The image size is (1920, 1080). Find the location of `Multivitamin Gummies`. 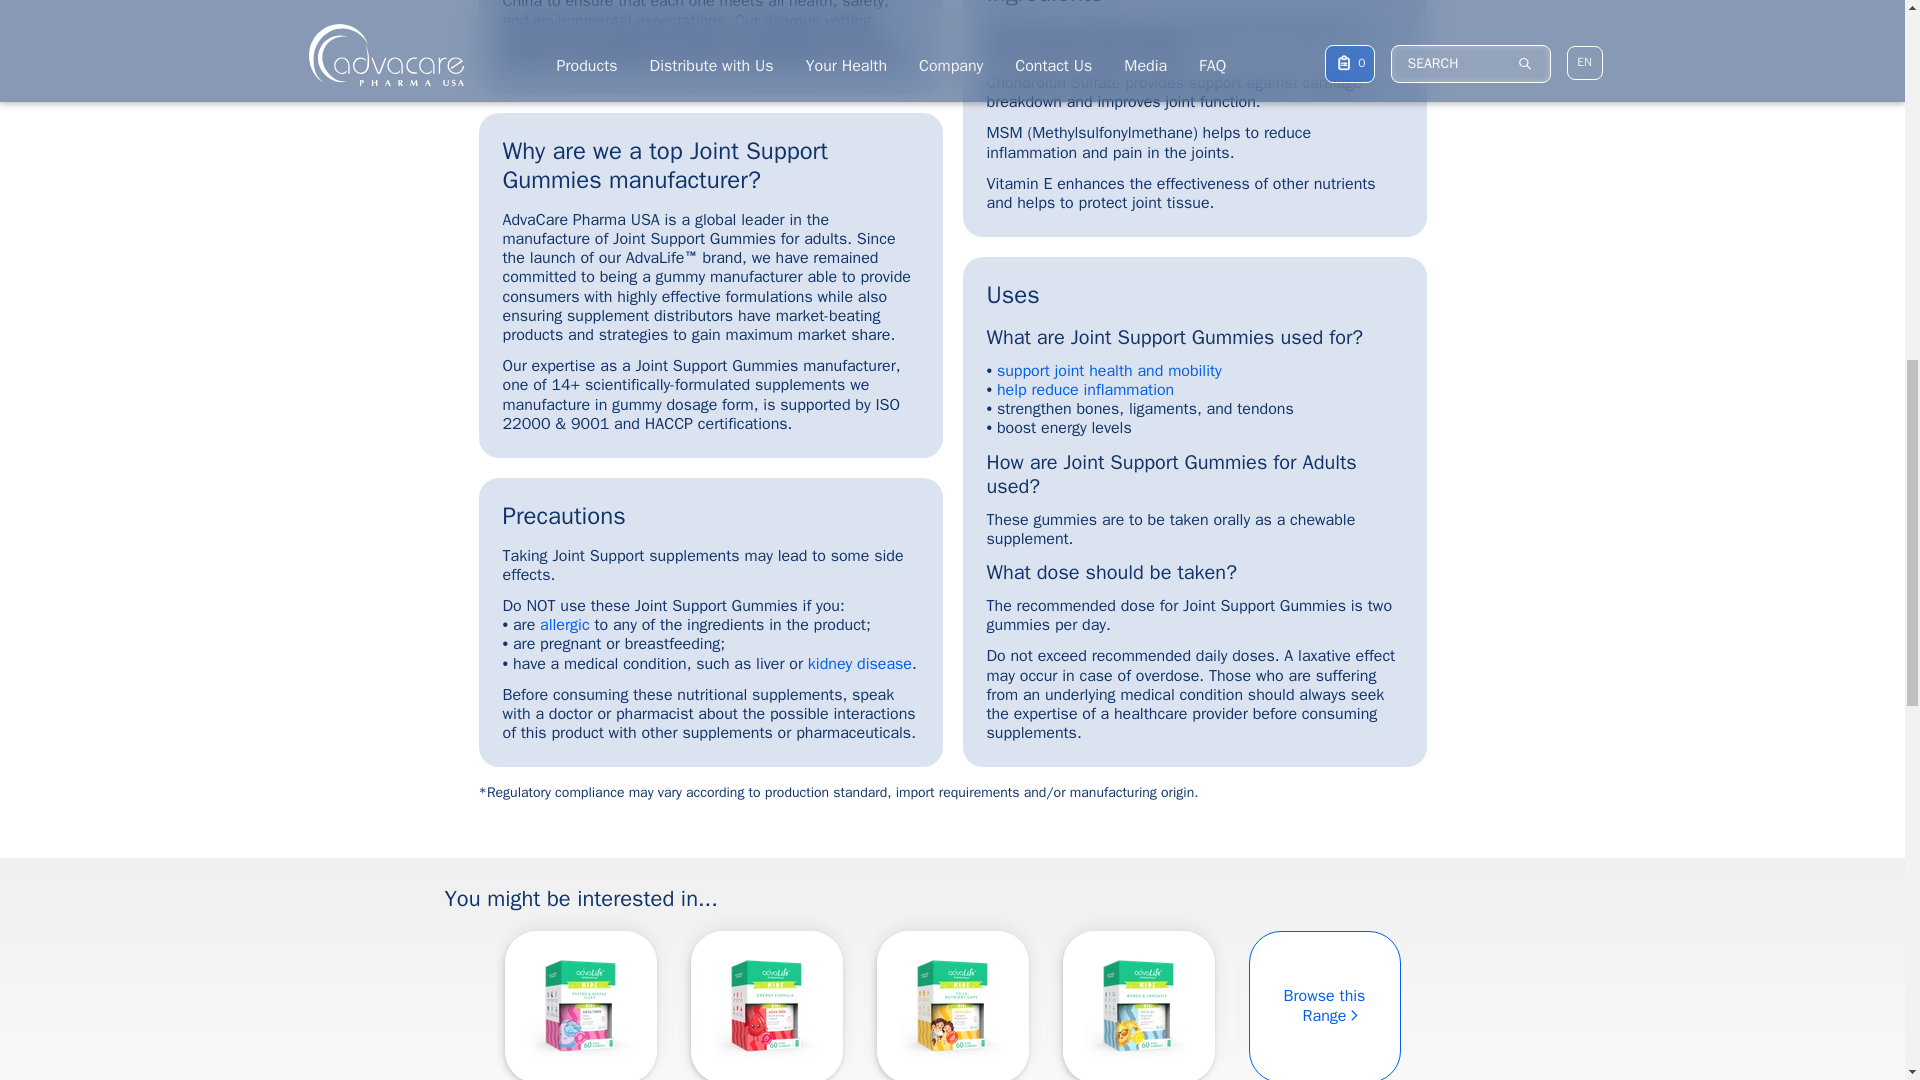

Multivitamin Gummies is located at coordinates (952, 1005).